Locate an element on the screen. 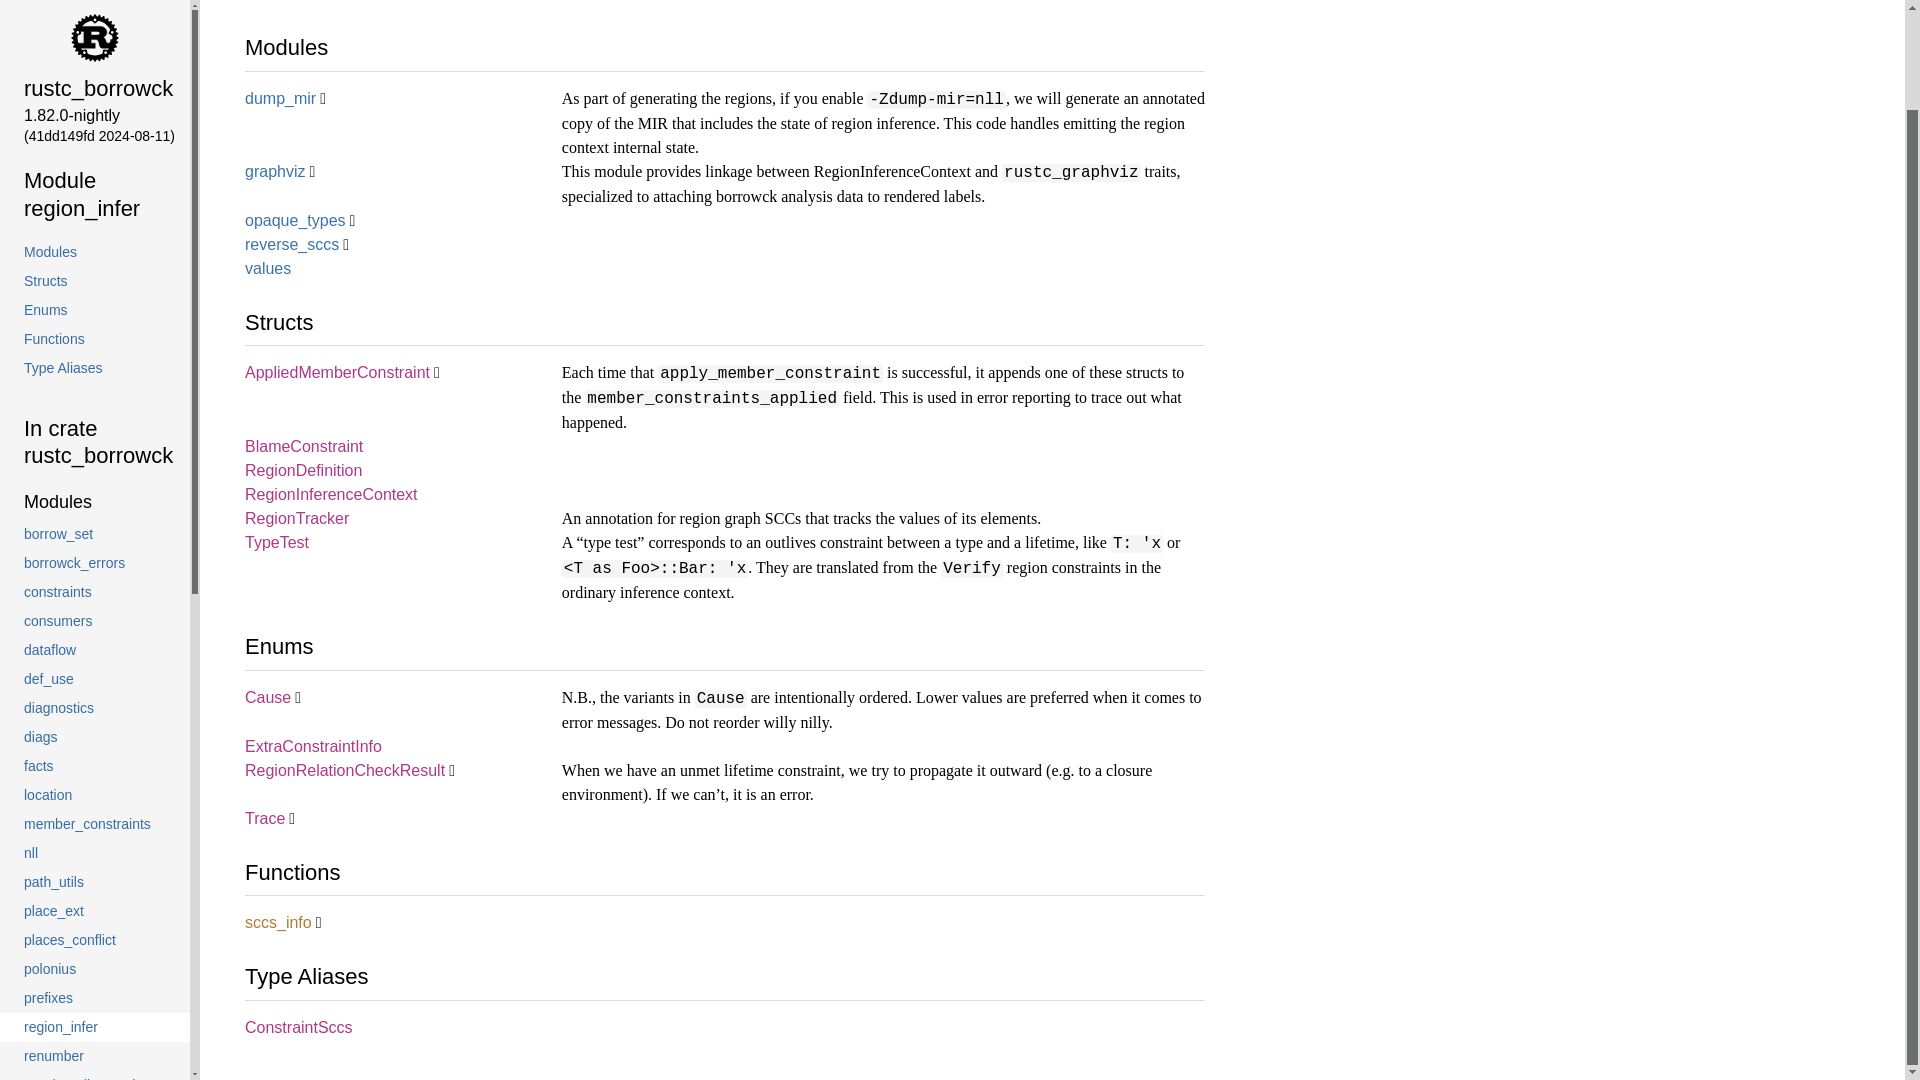 The height and width of the screenshot is (1080, 1920). renumber is located at coordinates (93, 950).